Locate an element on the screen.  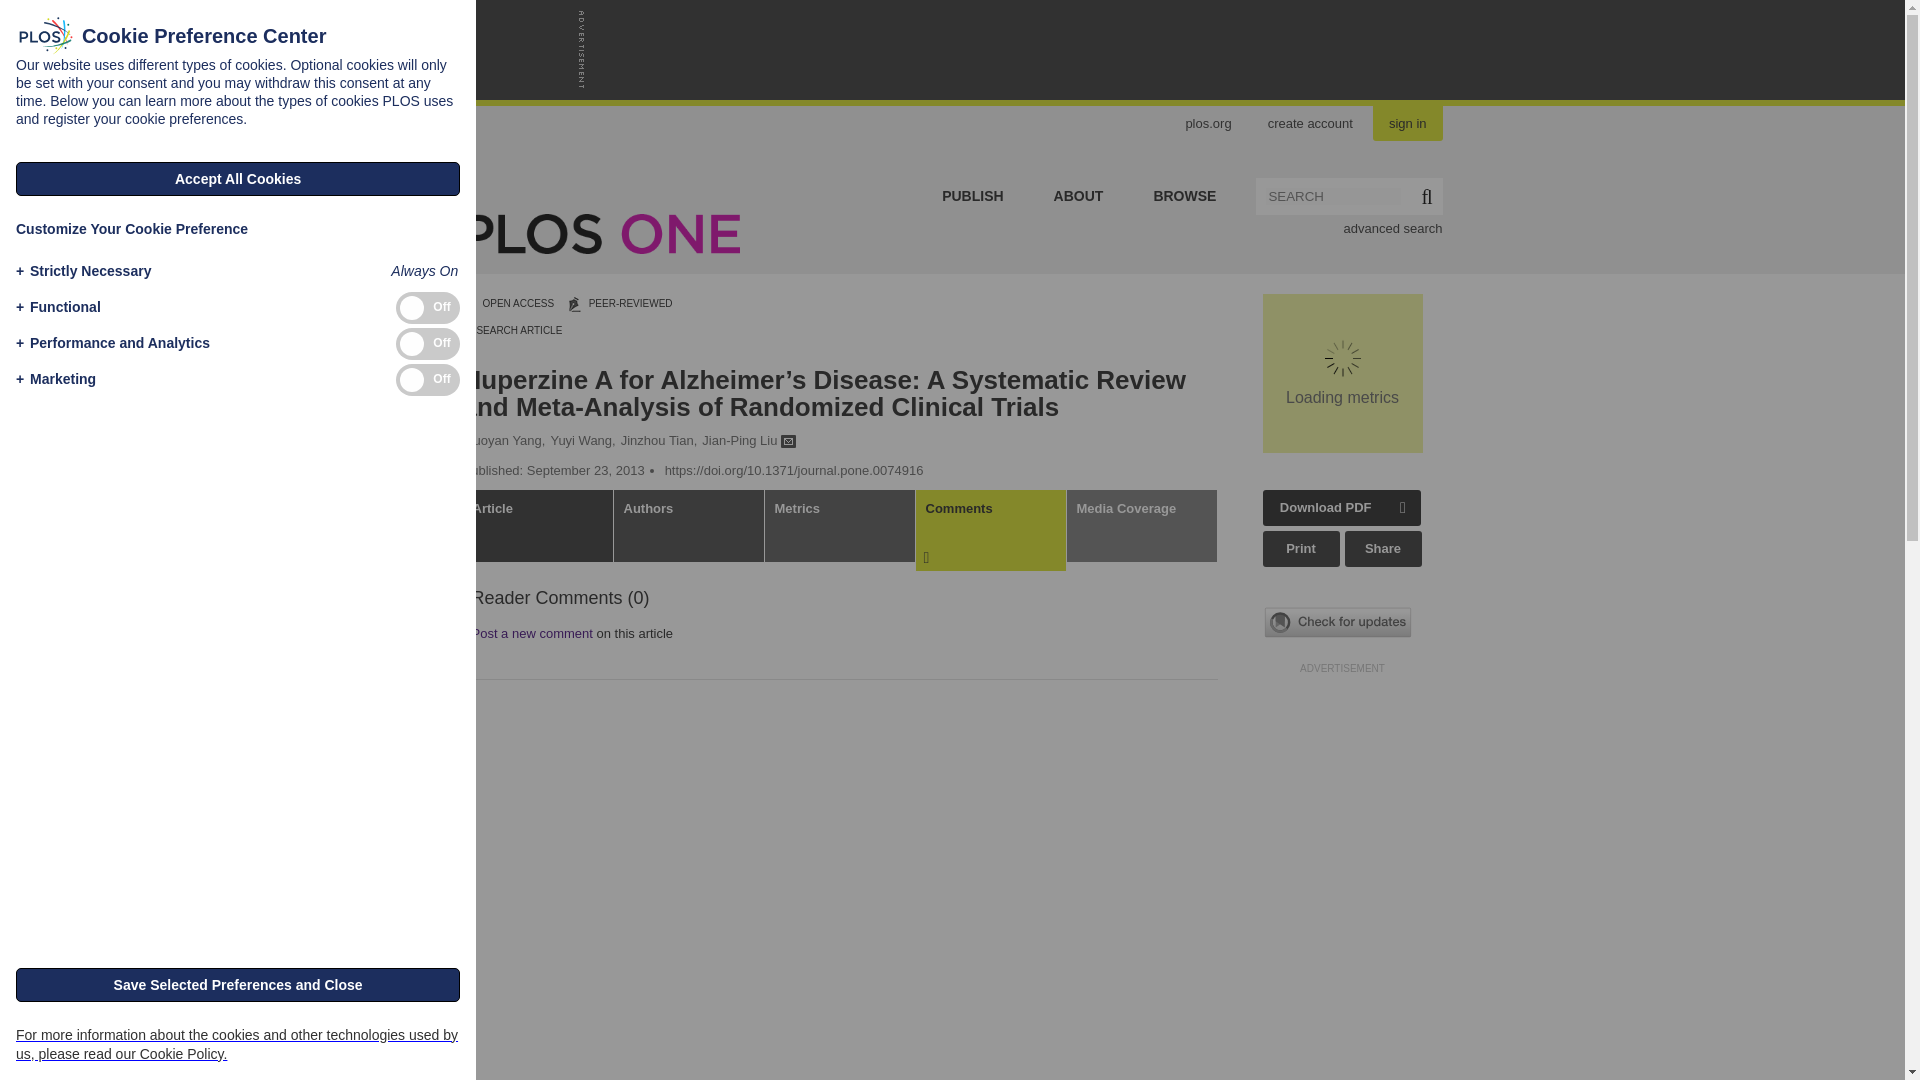
Jian-Ping Liu is located at coordinates (749, 440).